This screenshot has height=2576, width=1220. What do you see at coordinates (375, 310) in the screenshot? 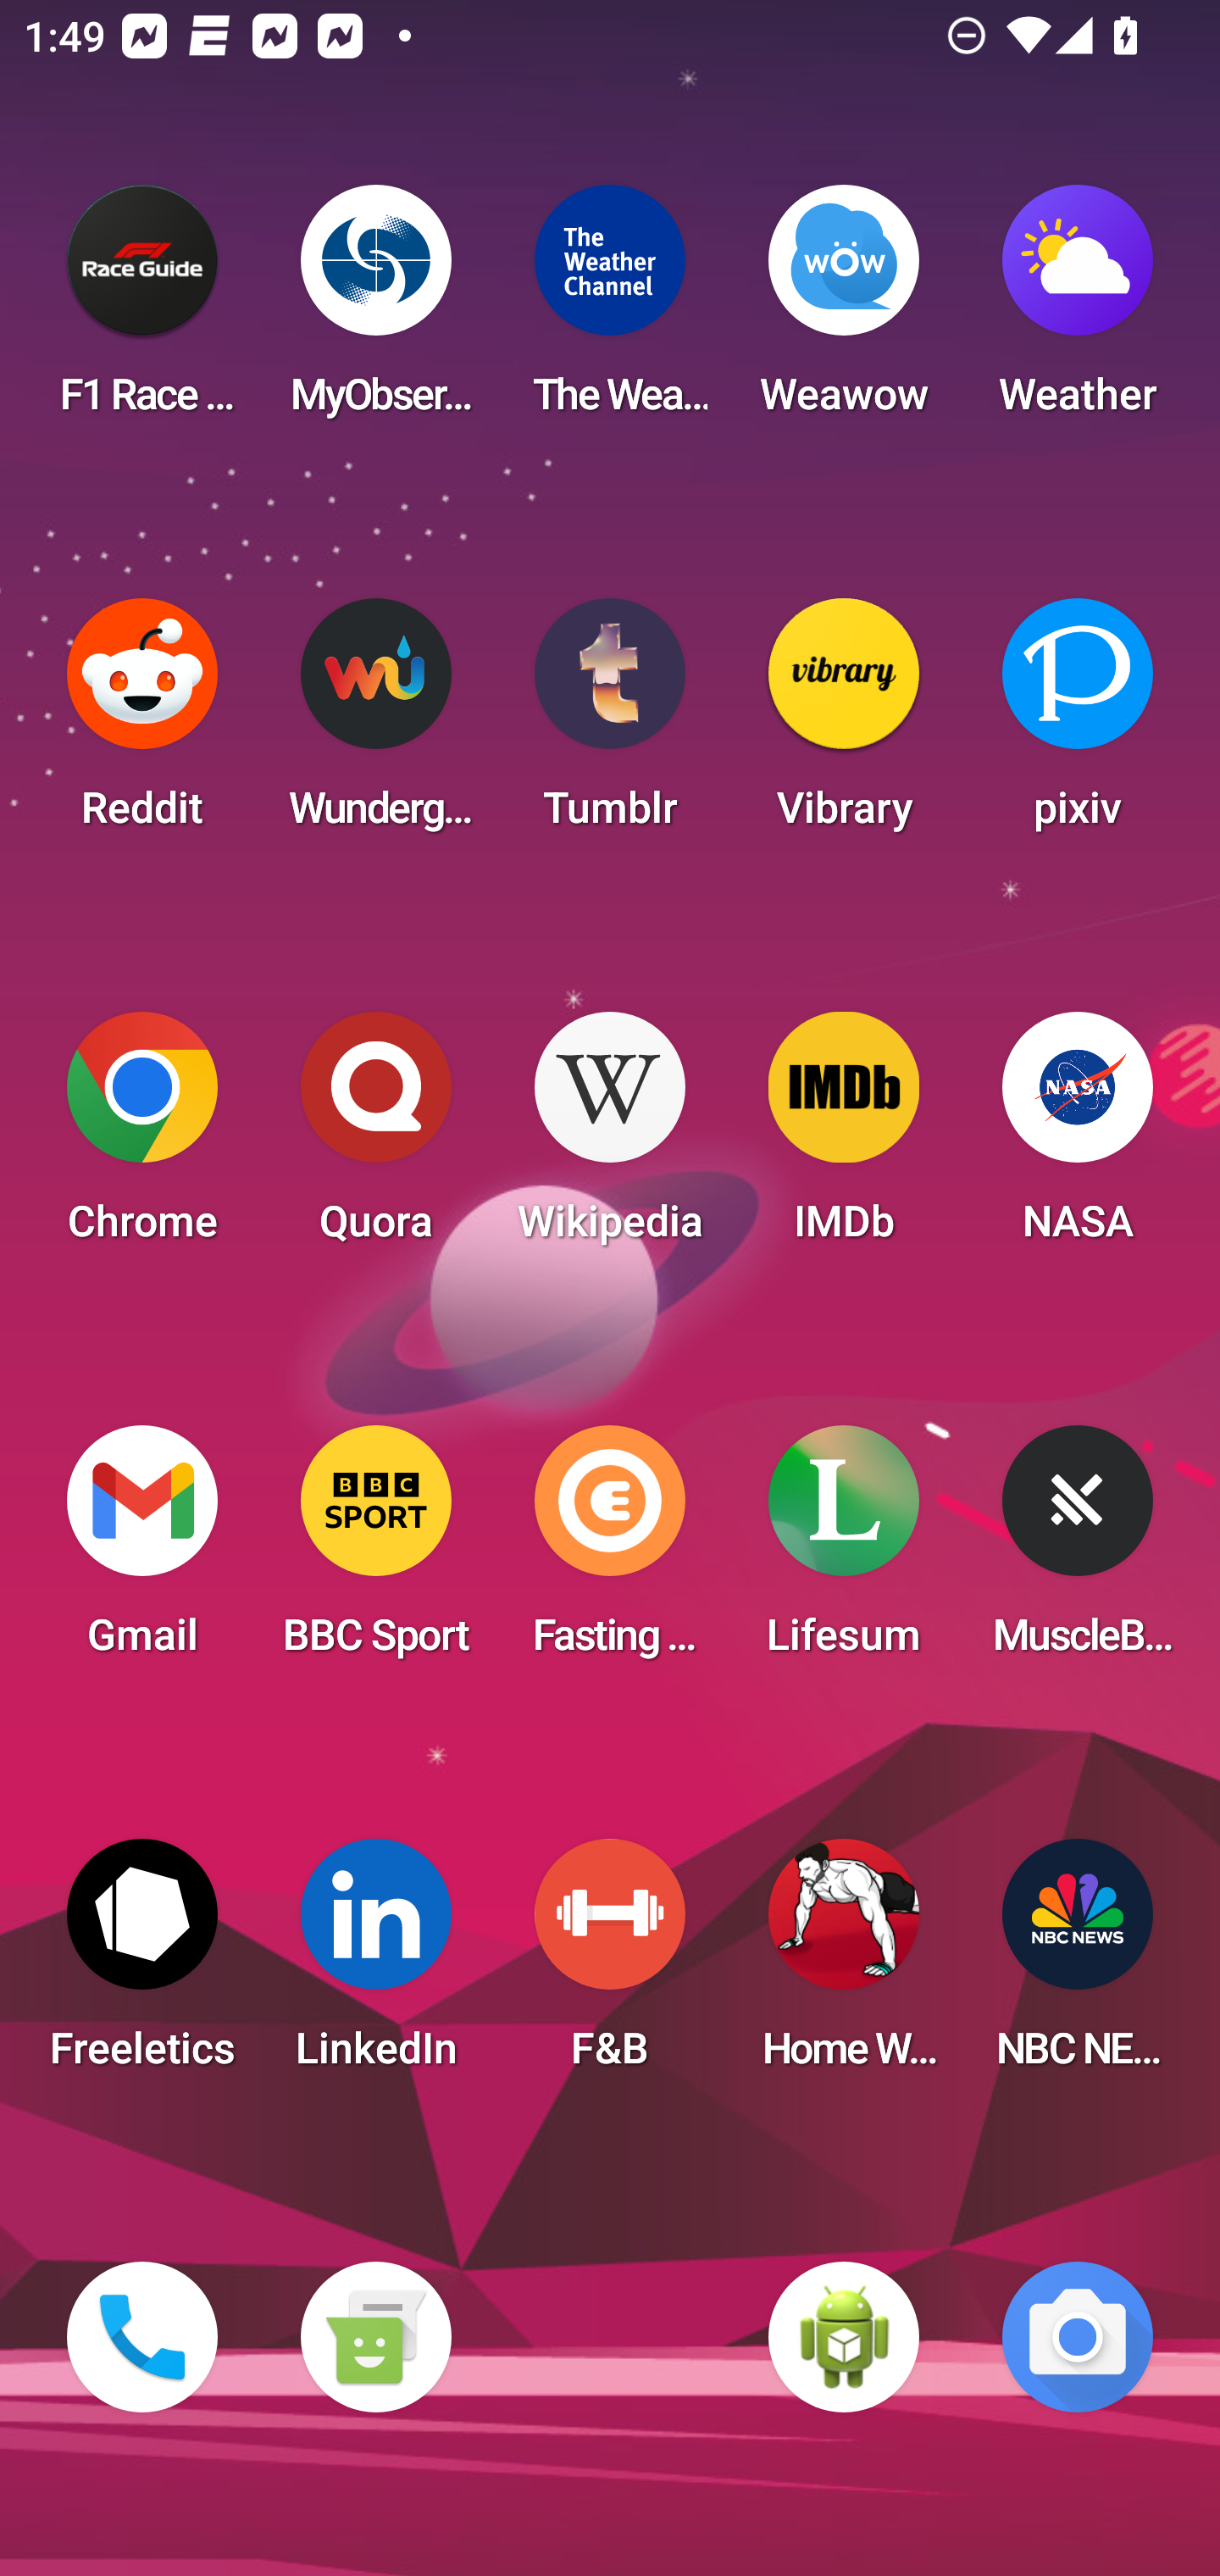
I see `MyObservatory` at bounding box center [375, 310].